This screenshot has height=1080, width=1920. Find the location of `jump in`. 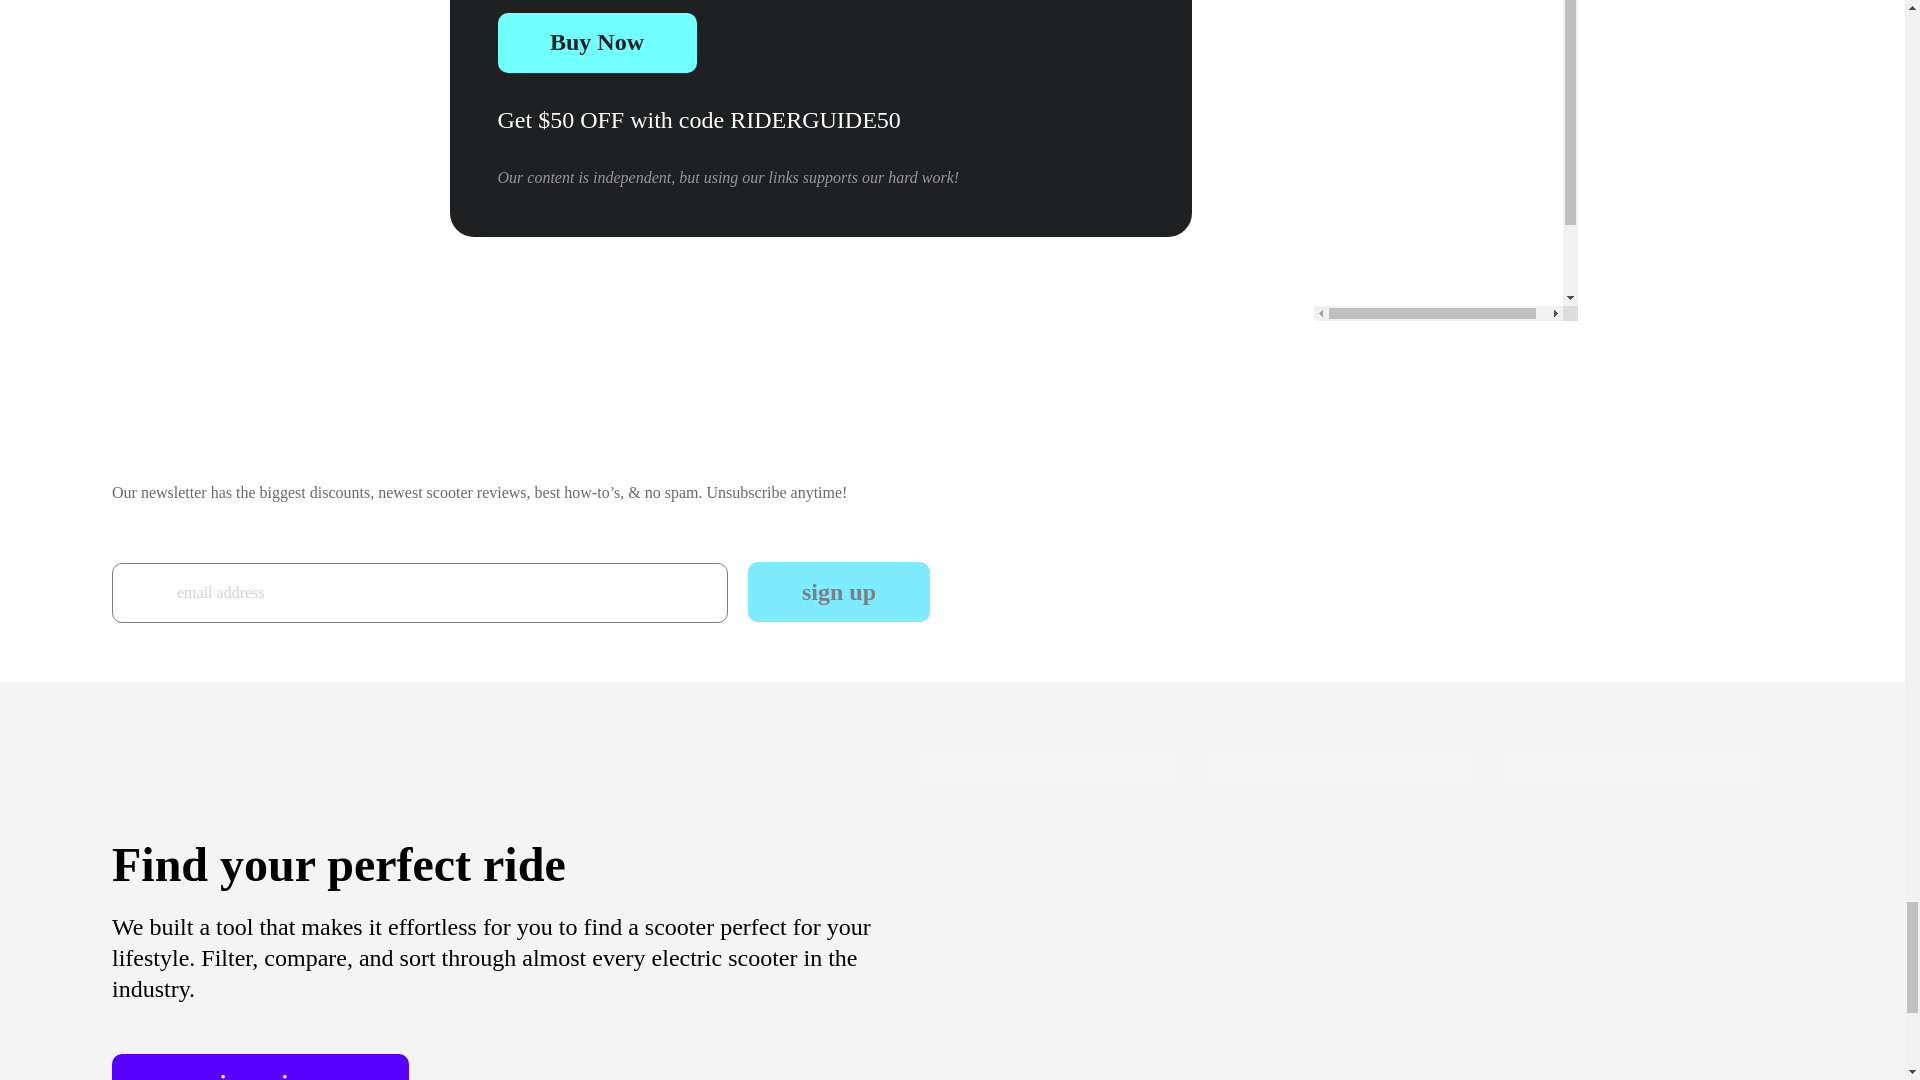

jump in is located at coordinates (260, 1067).